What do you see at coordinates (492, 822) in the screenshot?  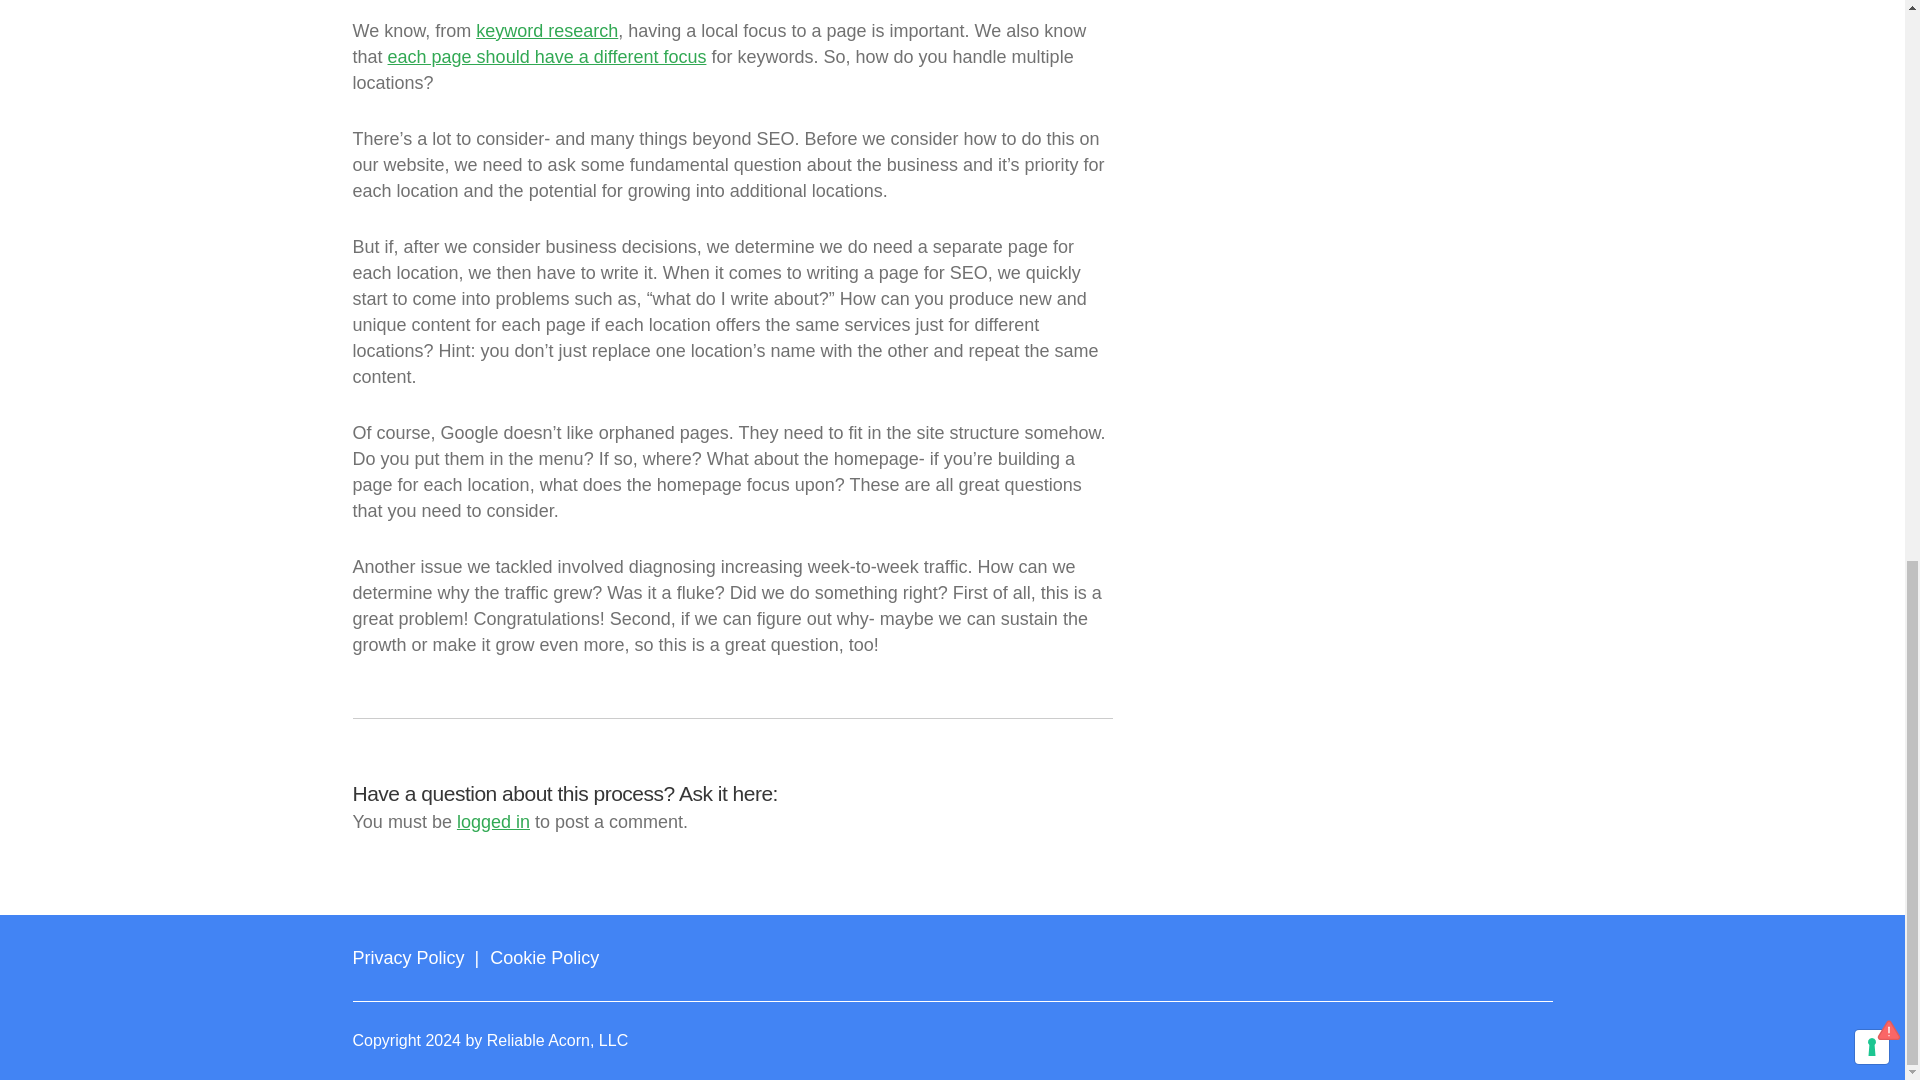 I see `logged in` at bounding box center [492, 822].